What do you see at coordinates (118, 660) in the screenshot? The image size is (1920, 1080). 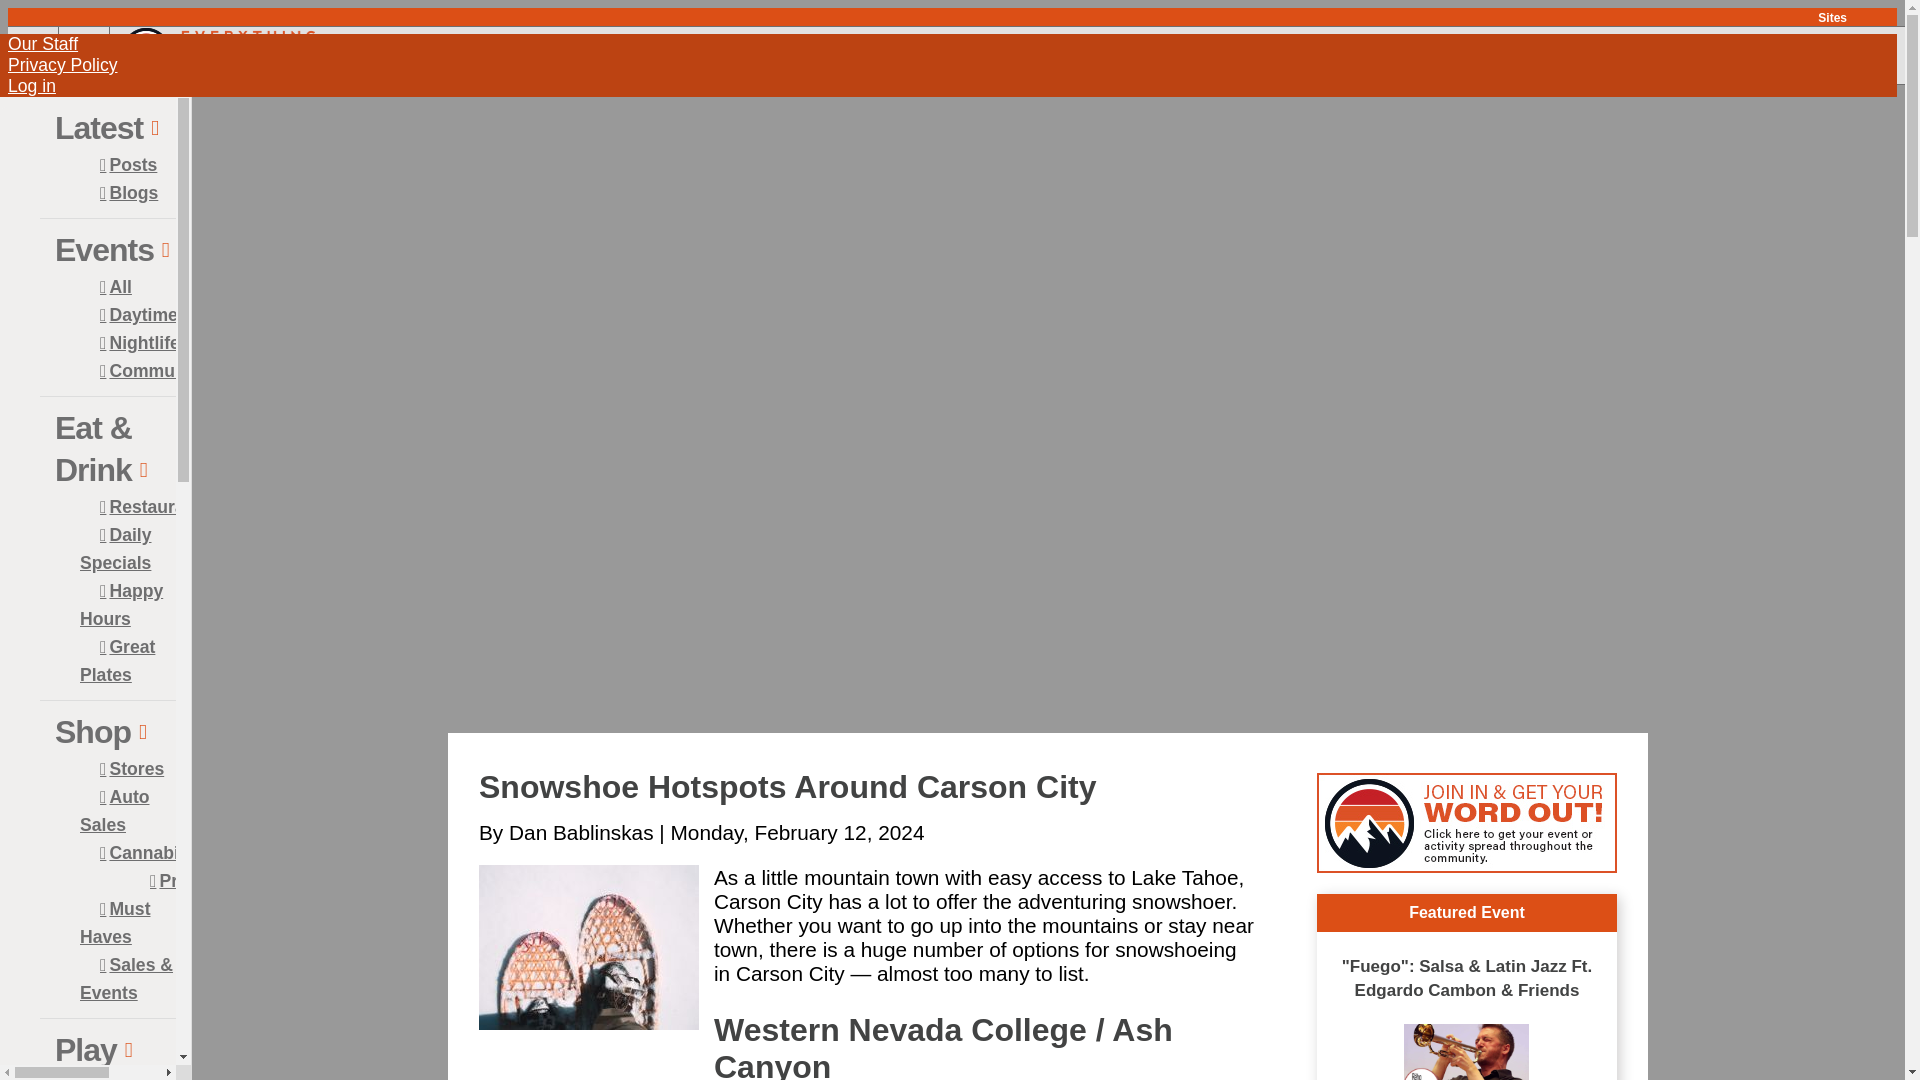 I see `Great Plates` at bounding box center [118, 660].